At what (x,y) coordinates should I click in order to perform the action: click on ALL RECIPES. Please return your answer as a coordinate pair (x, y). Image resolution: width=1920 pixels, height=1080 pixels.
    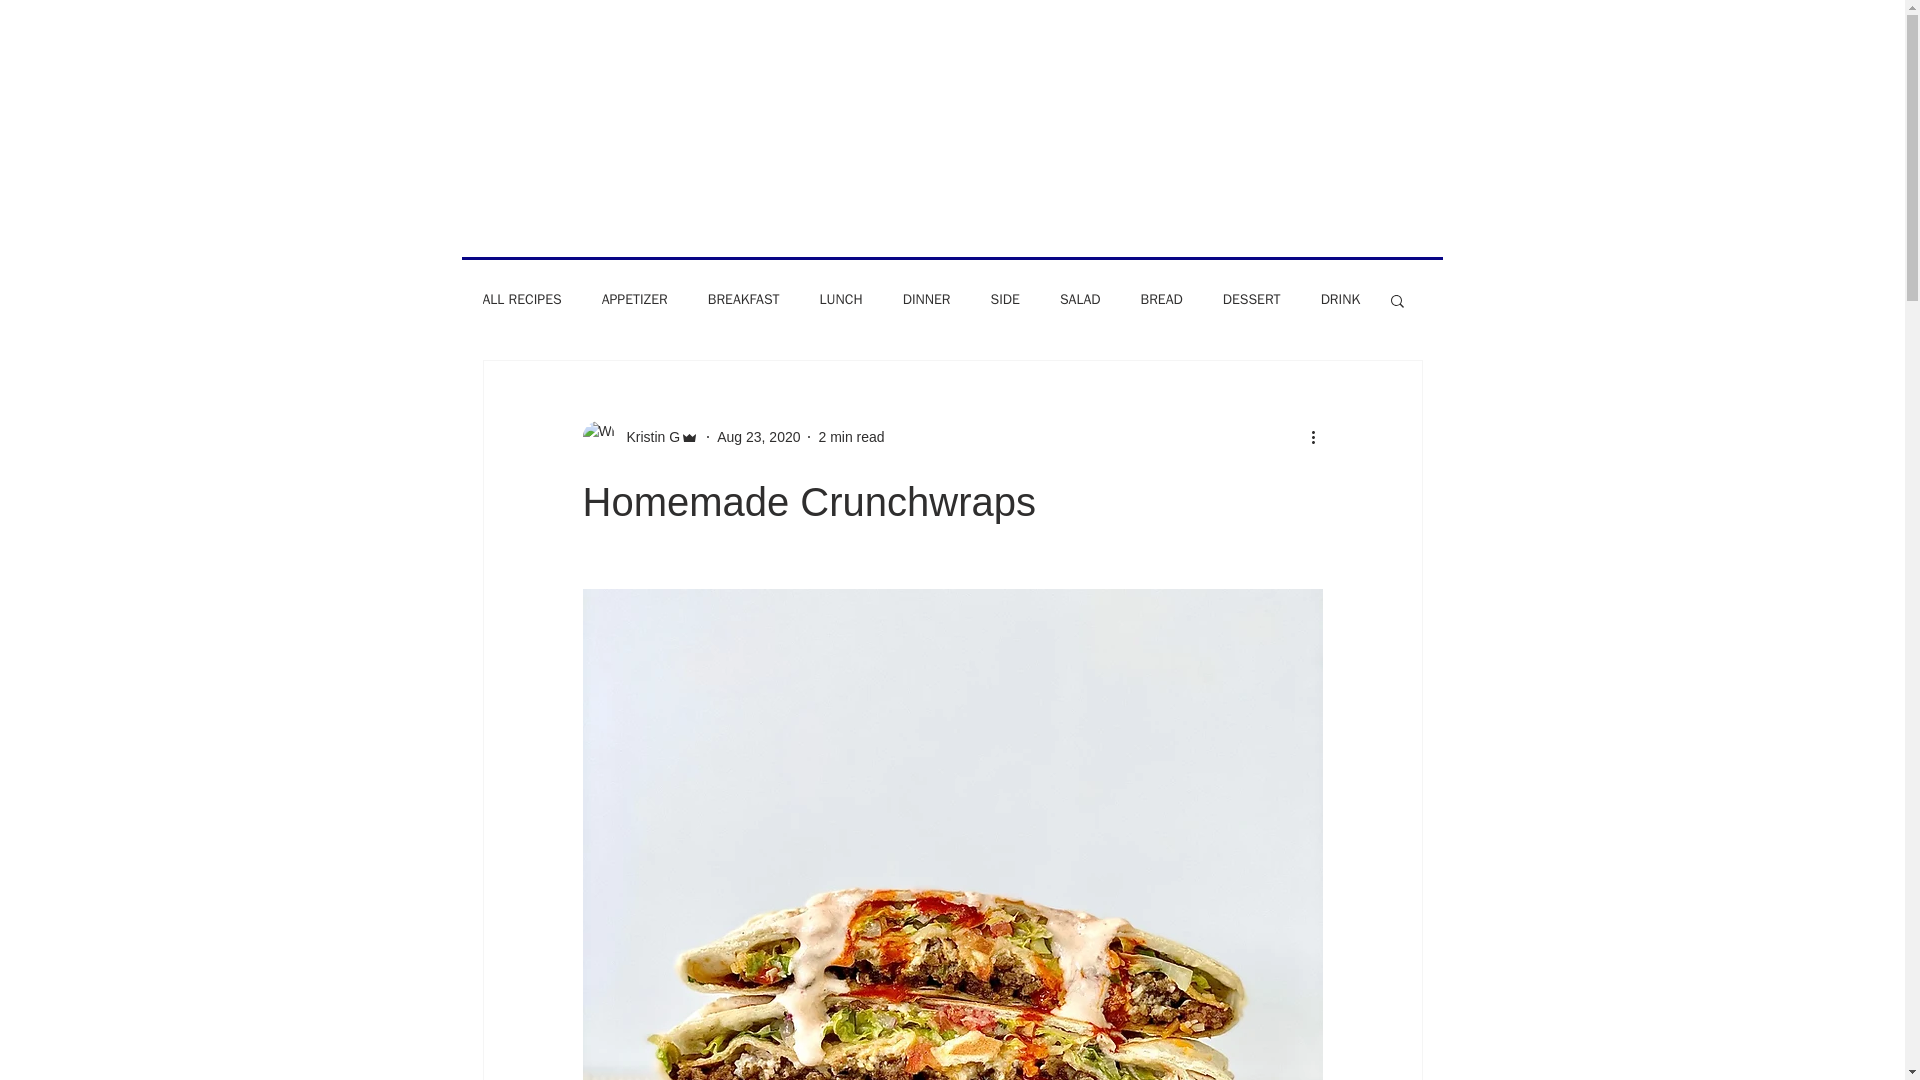
    Looking at the image, I should click on (520, 299).